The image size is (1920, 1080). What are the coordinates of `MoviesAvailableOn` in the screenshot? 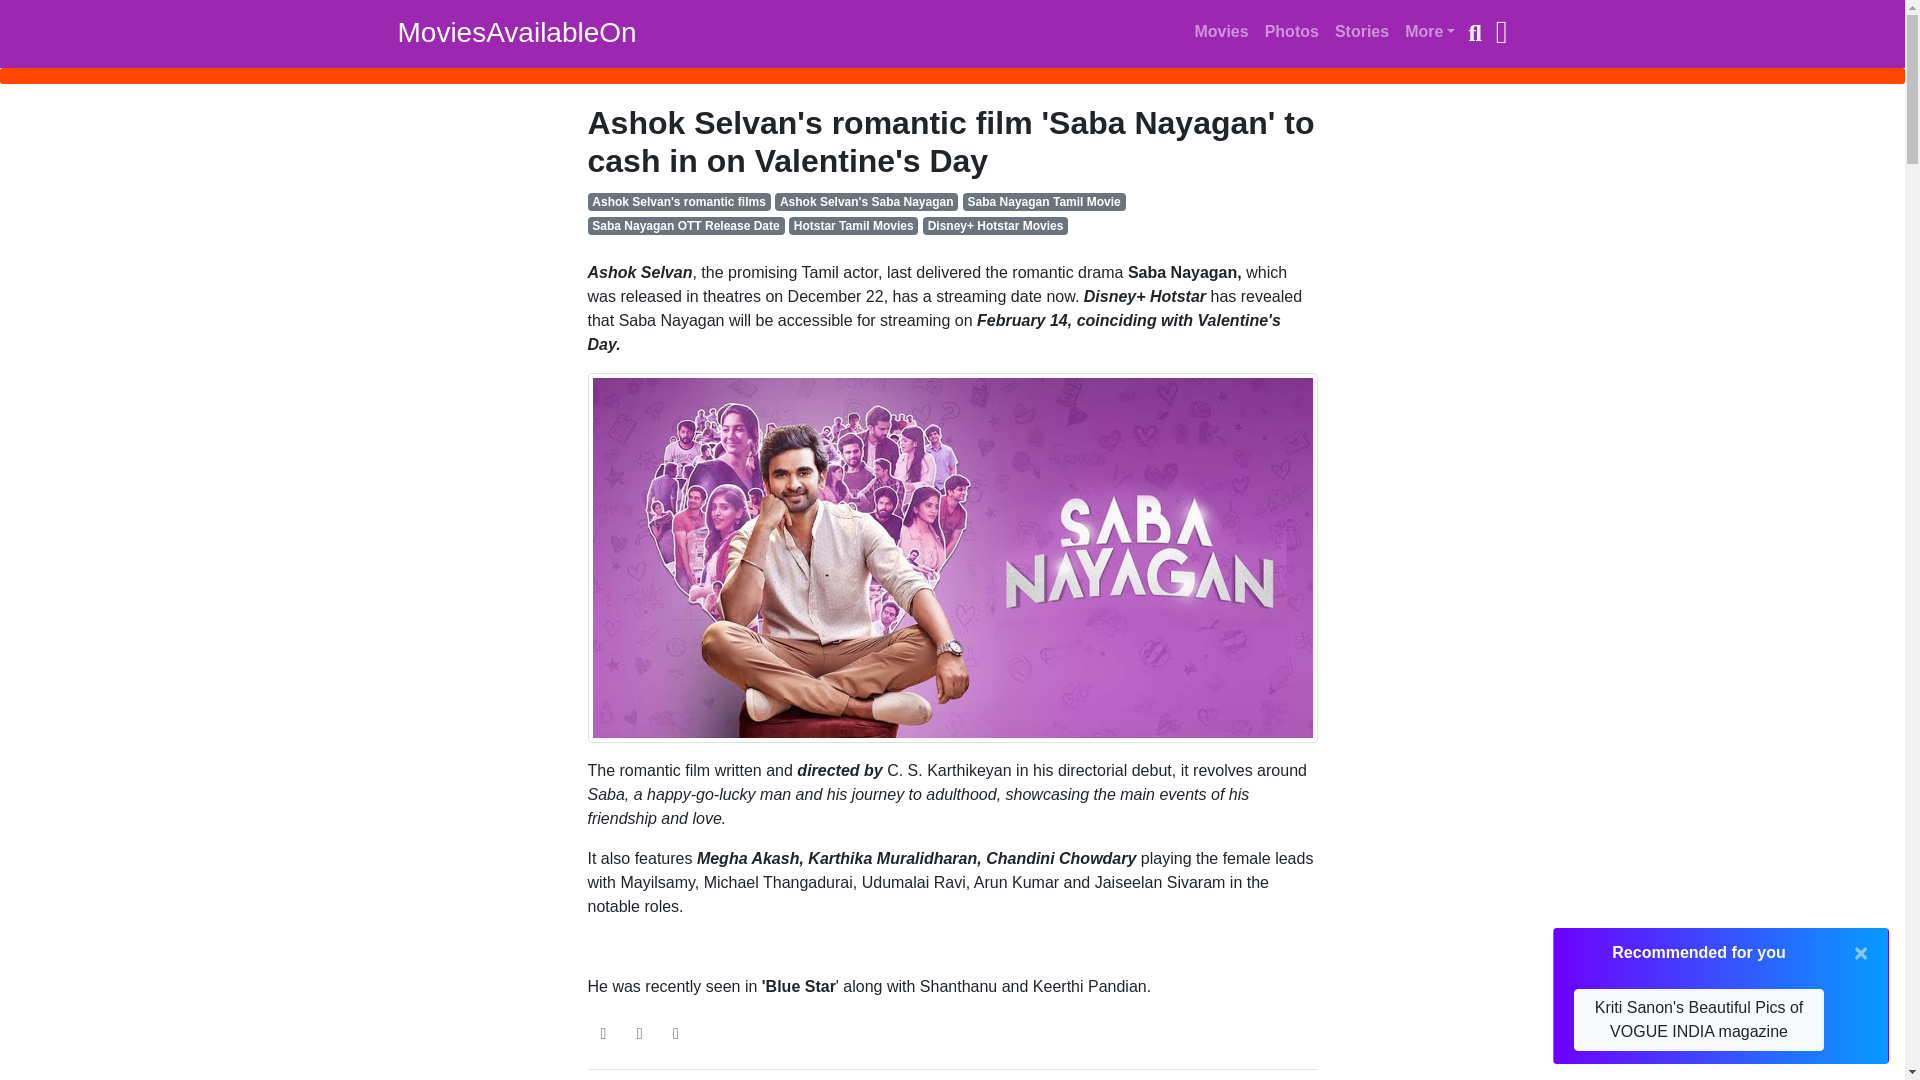 It's located at (517, 32).